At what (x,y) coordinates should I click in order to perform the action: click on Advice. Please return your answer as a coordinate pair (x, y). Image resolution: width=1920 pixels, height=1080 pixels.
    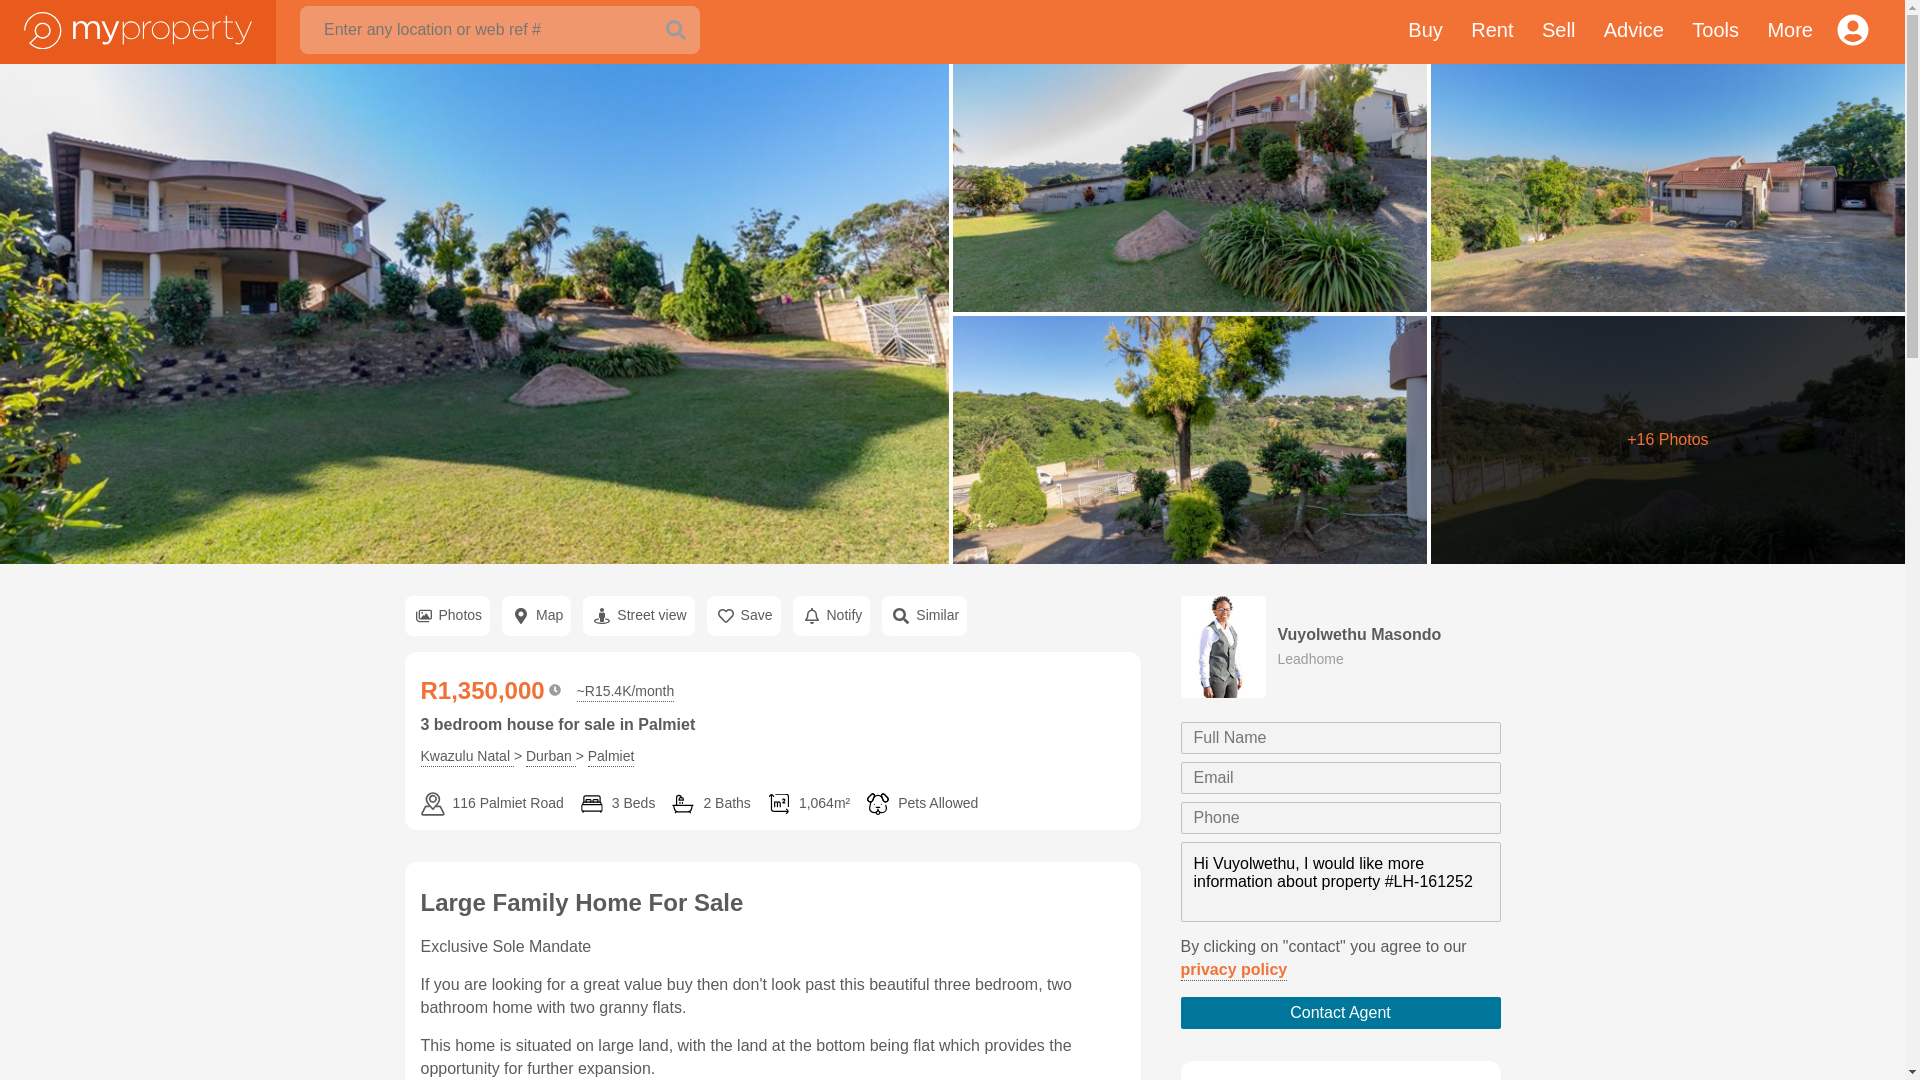
    Looking at the image, I should click on (1634, 32).